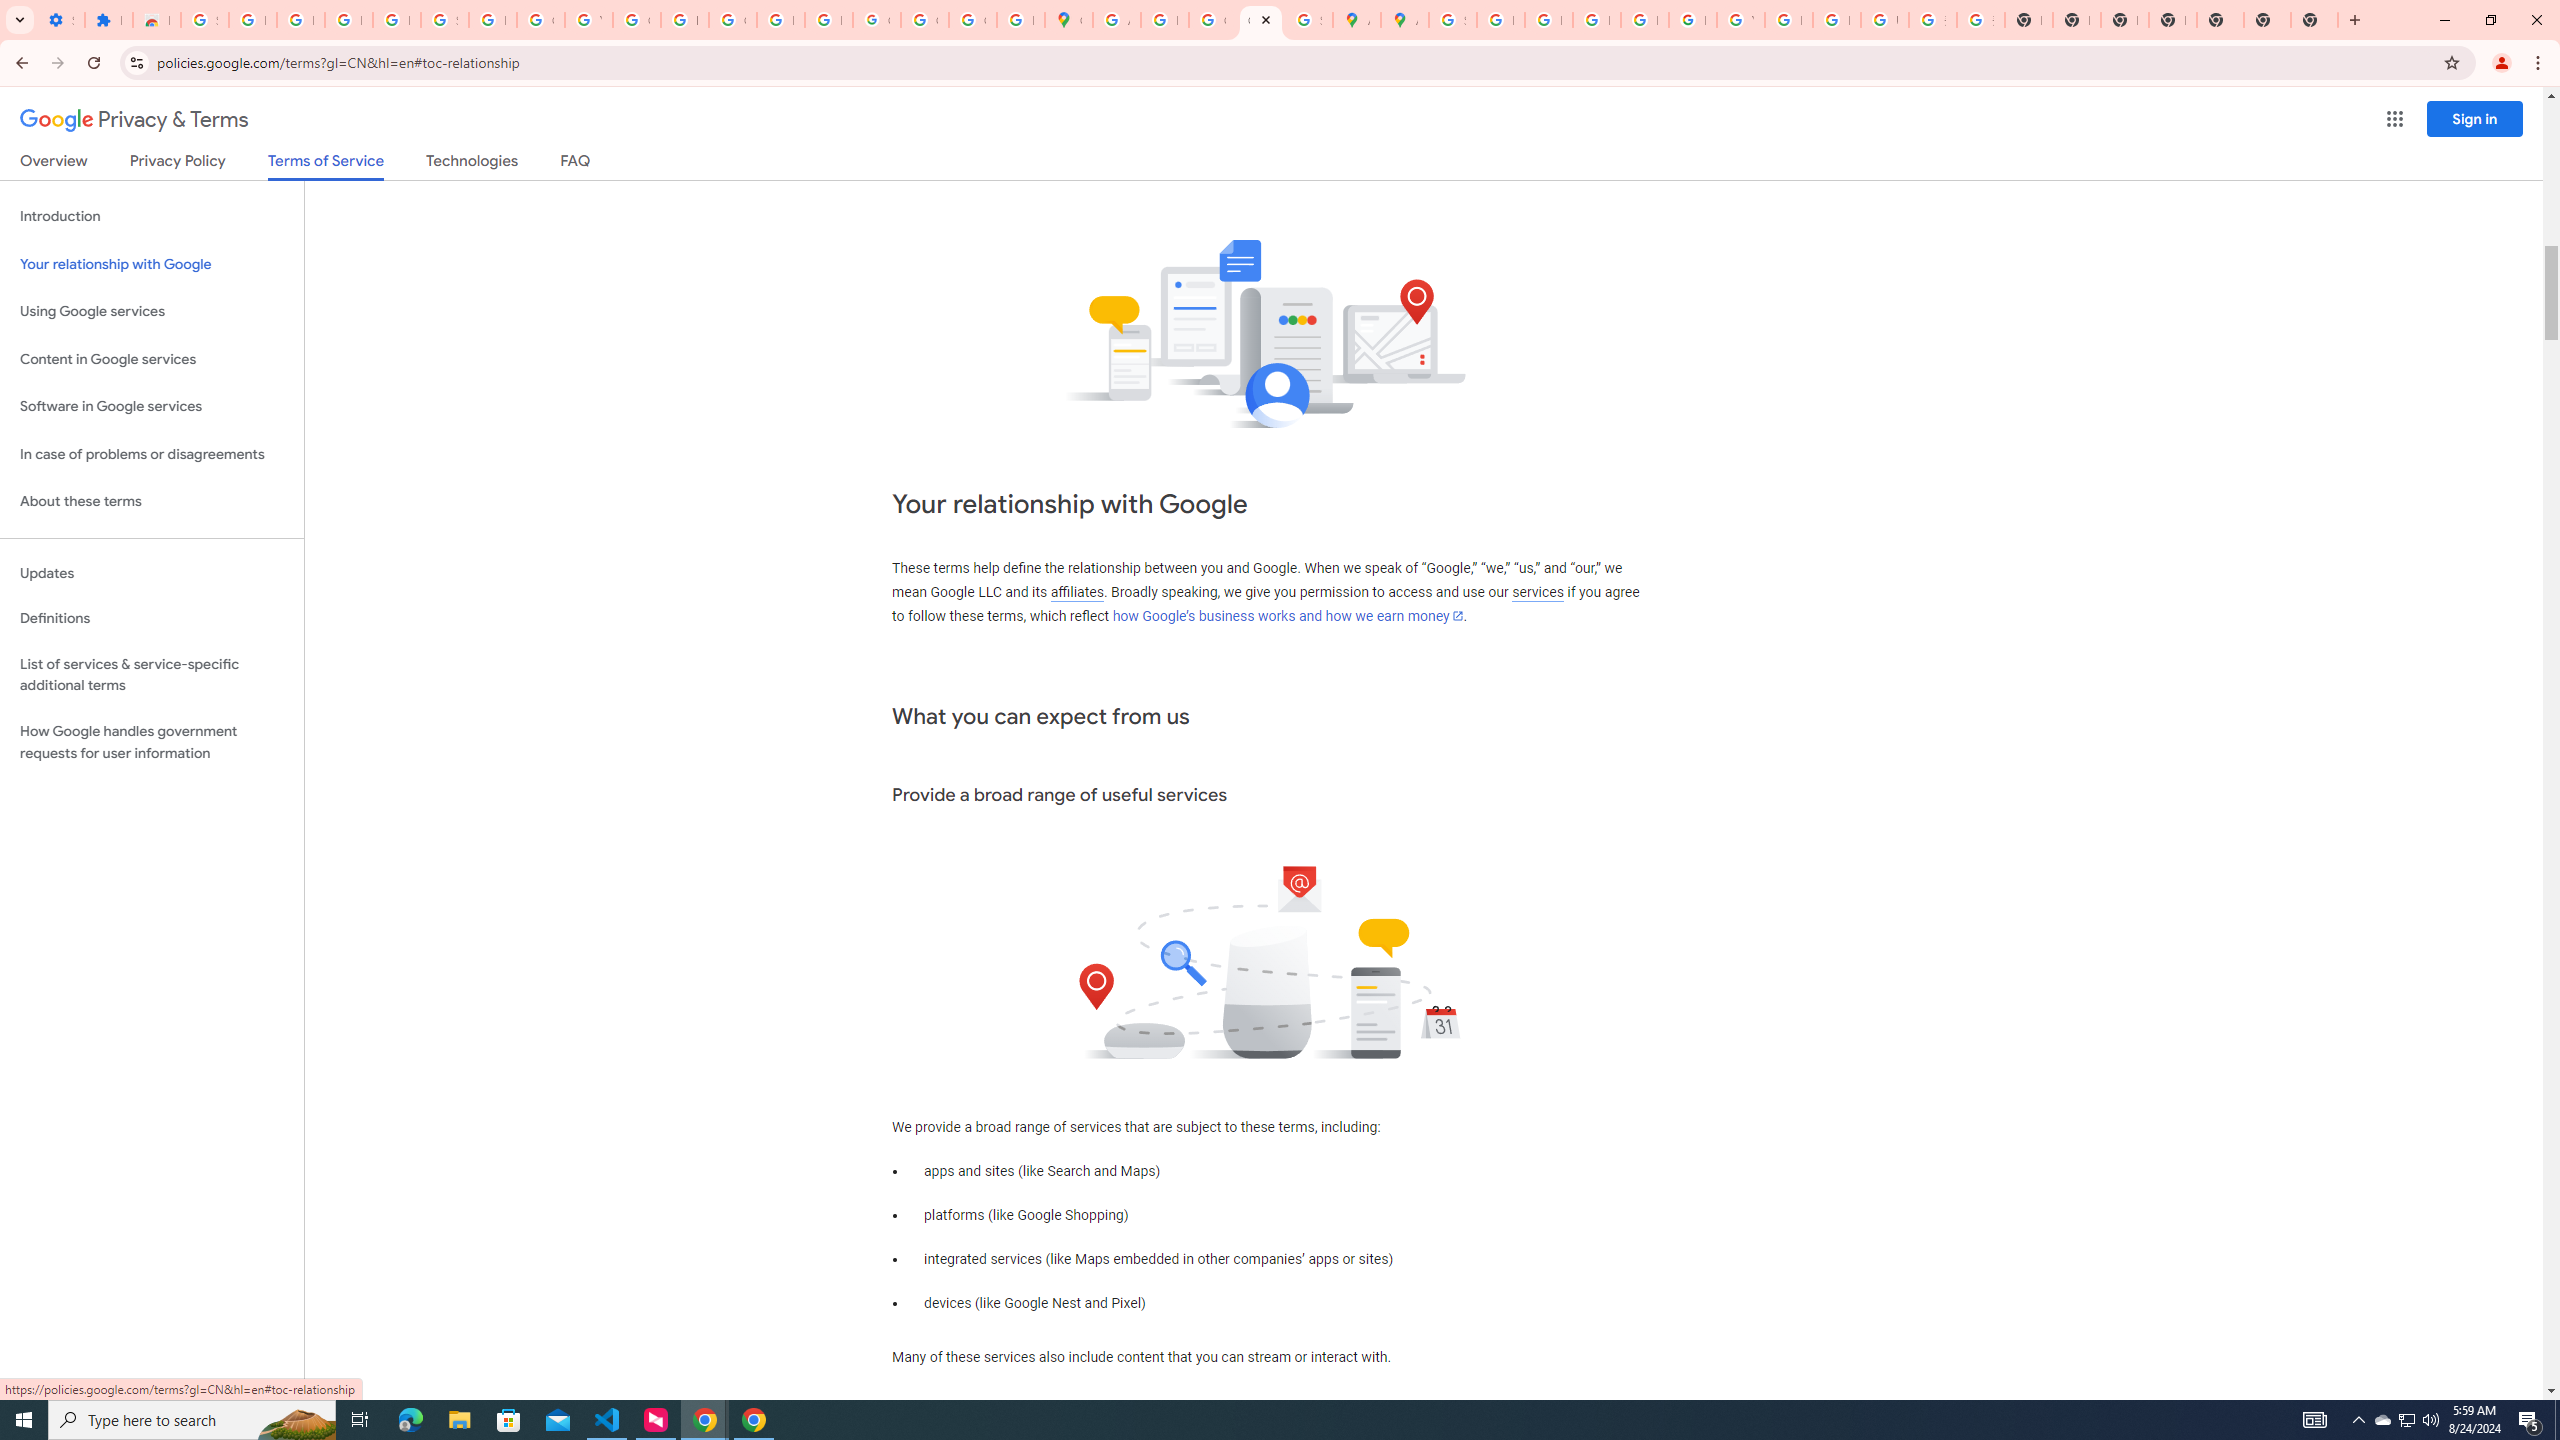 The image size is (2560, 1440). Describe the element at coordinates (152, 742) in the screenshot. I see `How Google handles government requests for user information` at that location.